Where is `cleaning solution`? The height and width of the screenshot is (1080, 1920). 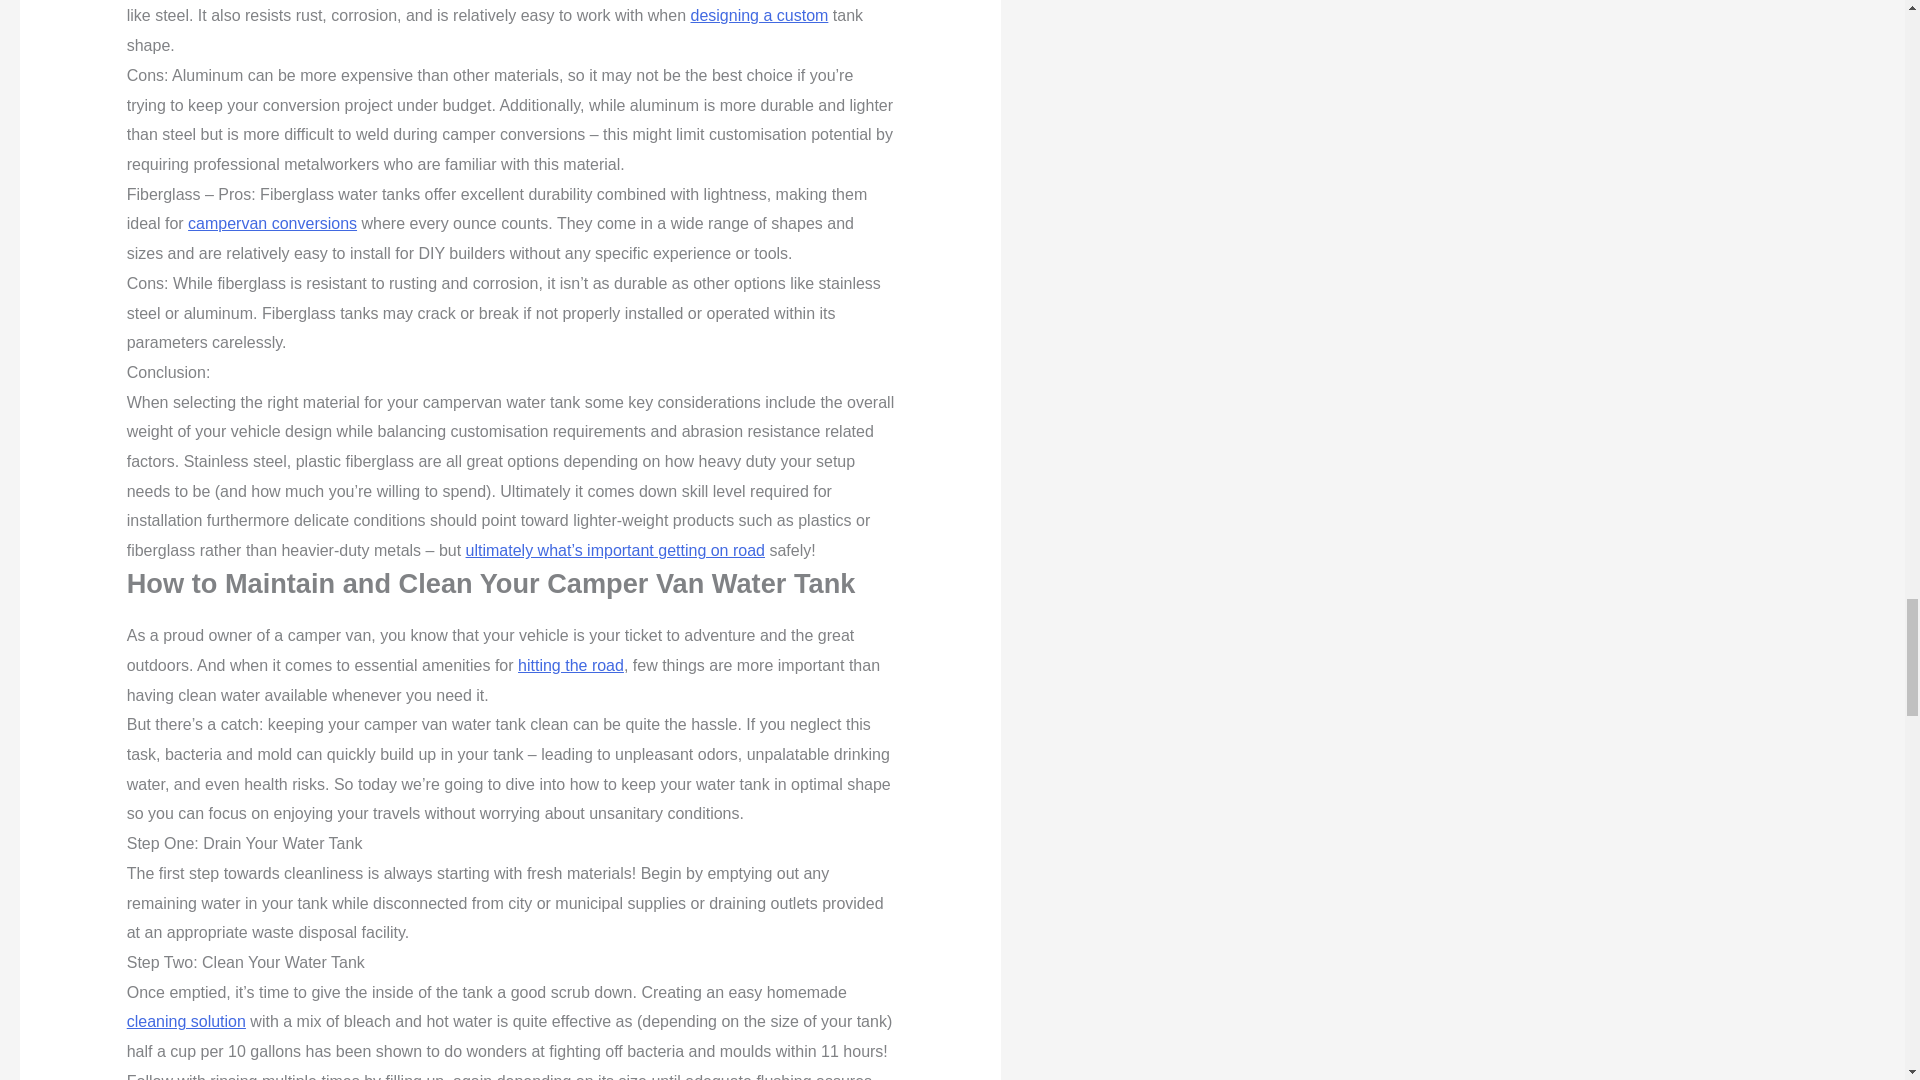
cleaning solution is located at coordinates (186, 1022).